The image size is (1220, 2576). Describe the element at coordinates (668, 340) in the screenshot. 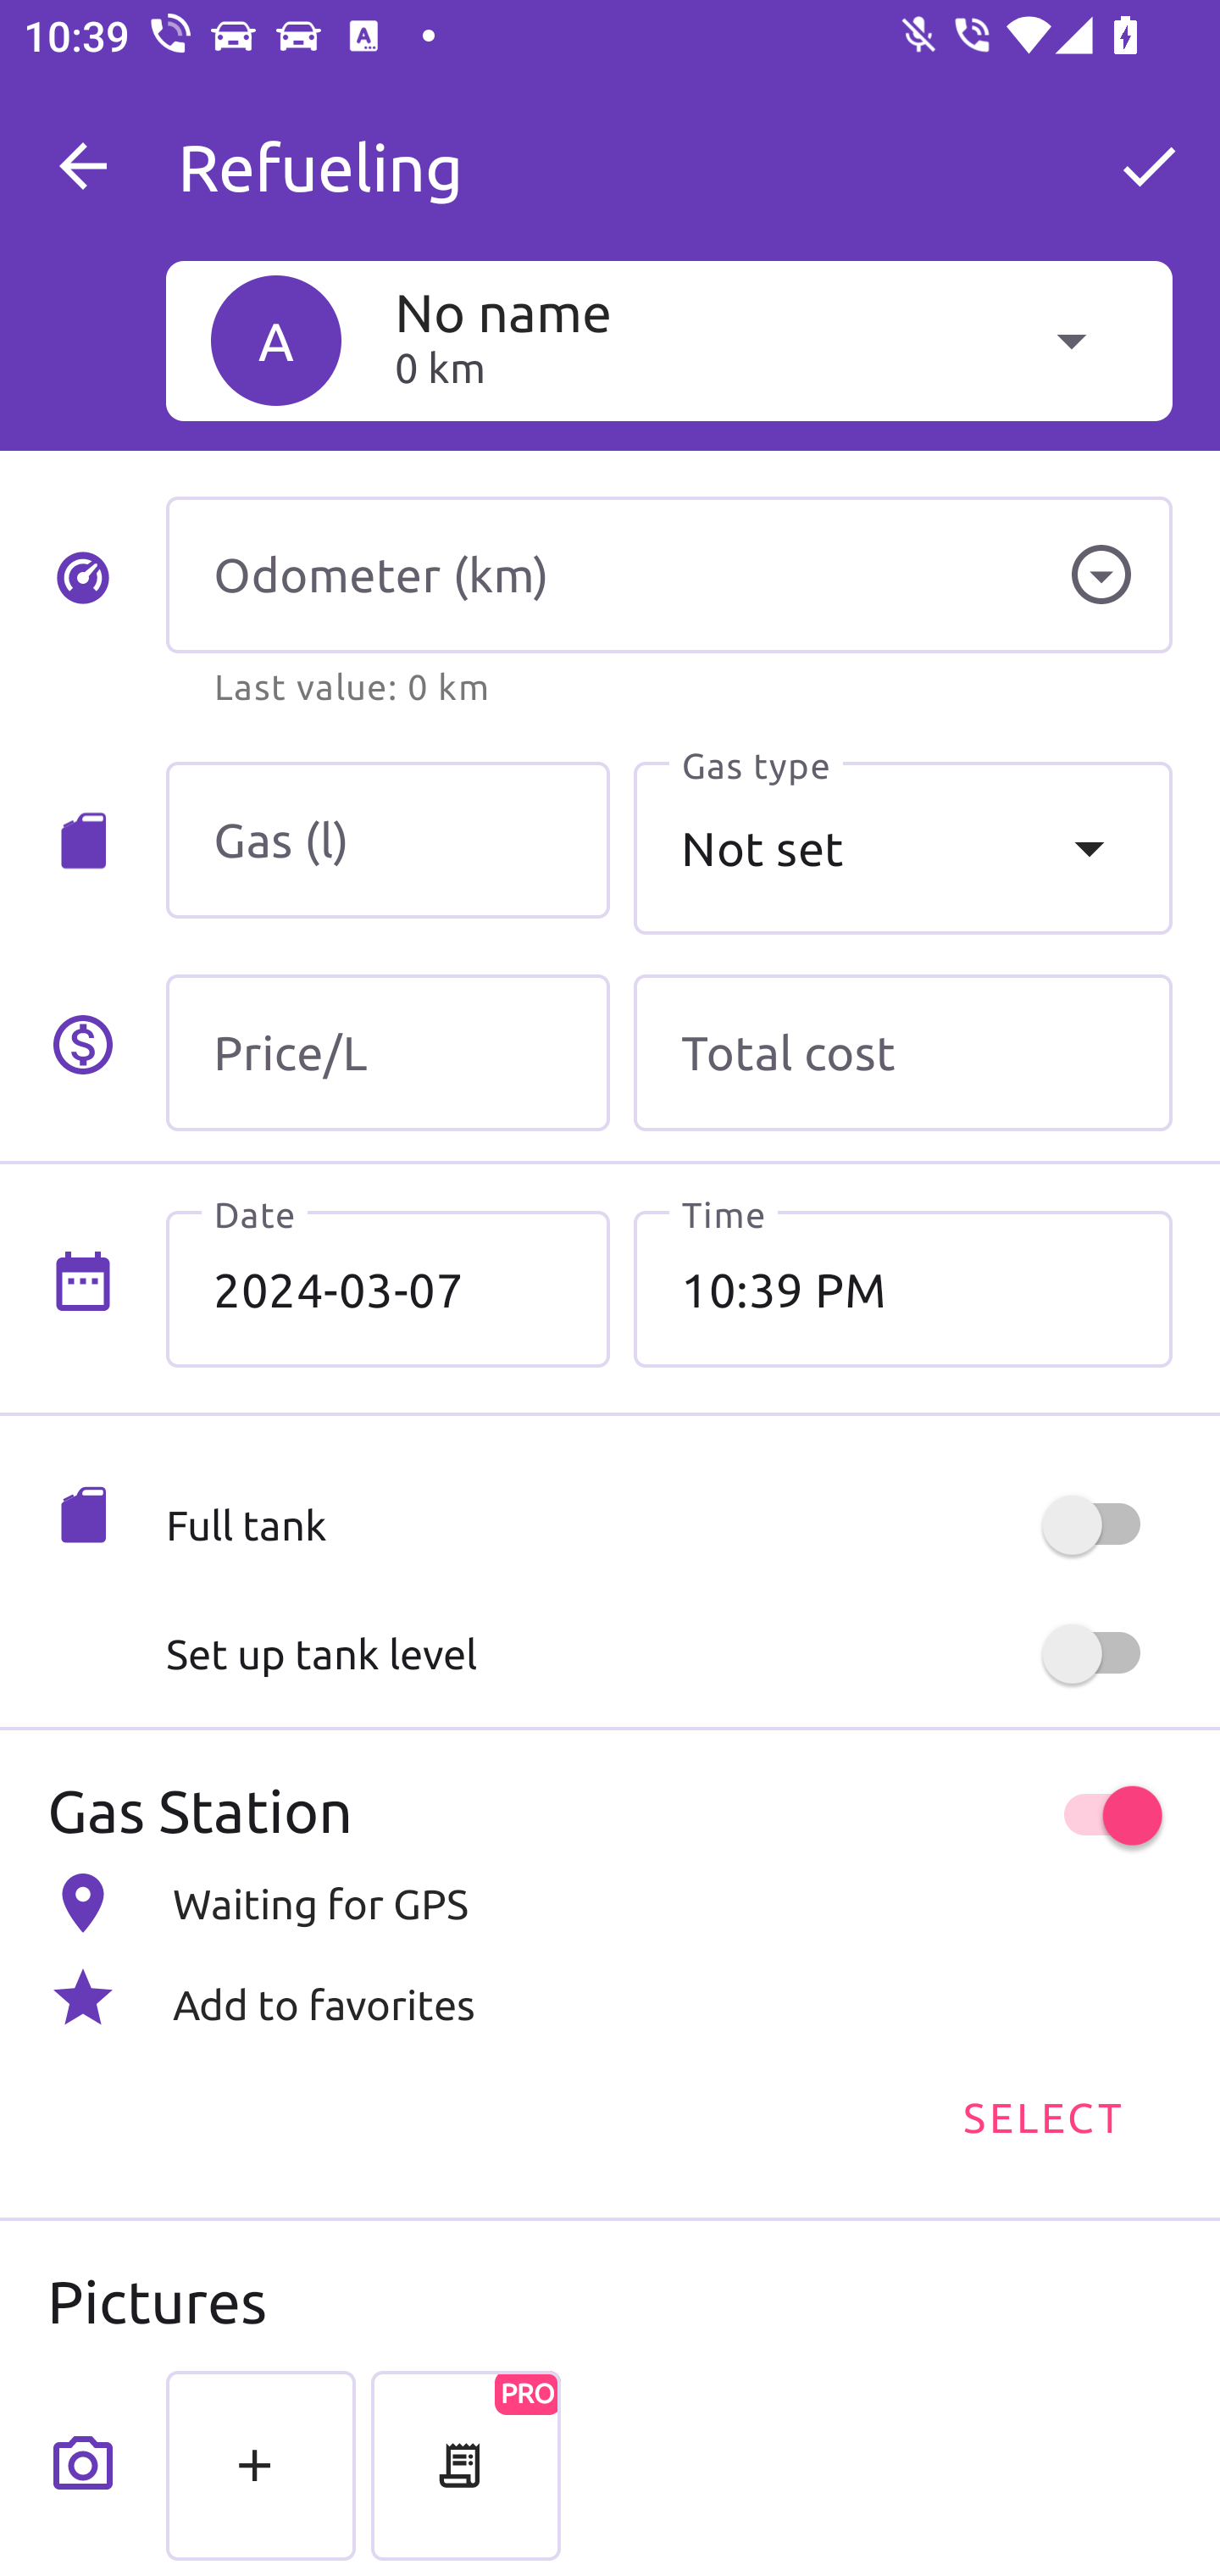

I see `A No name 0 km` at that location.